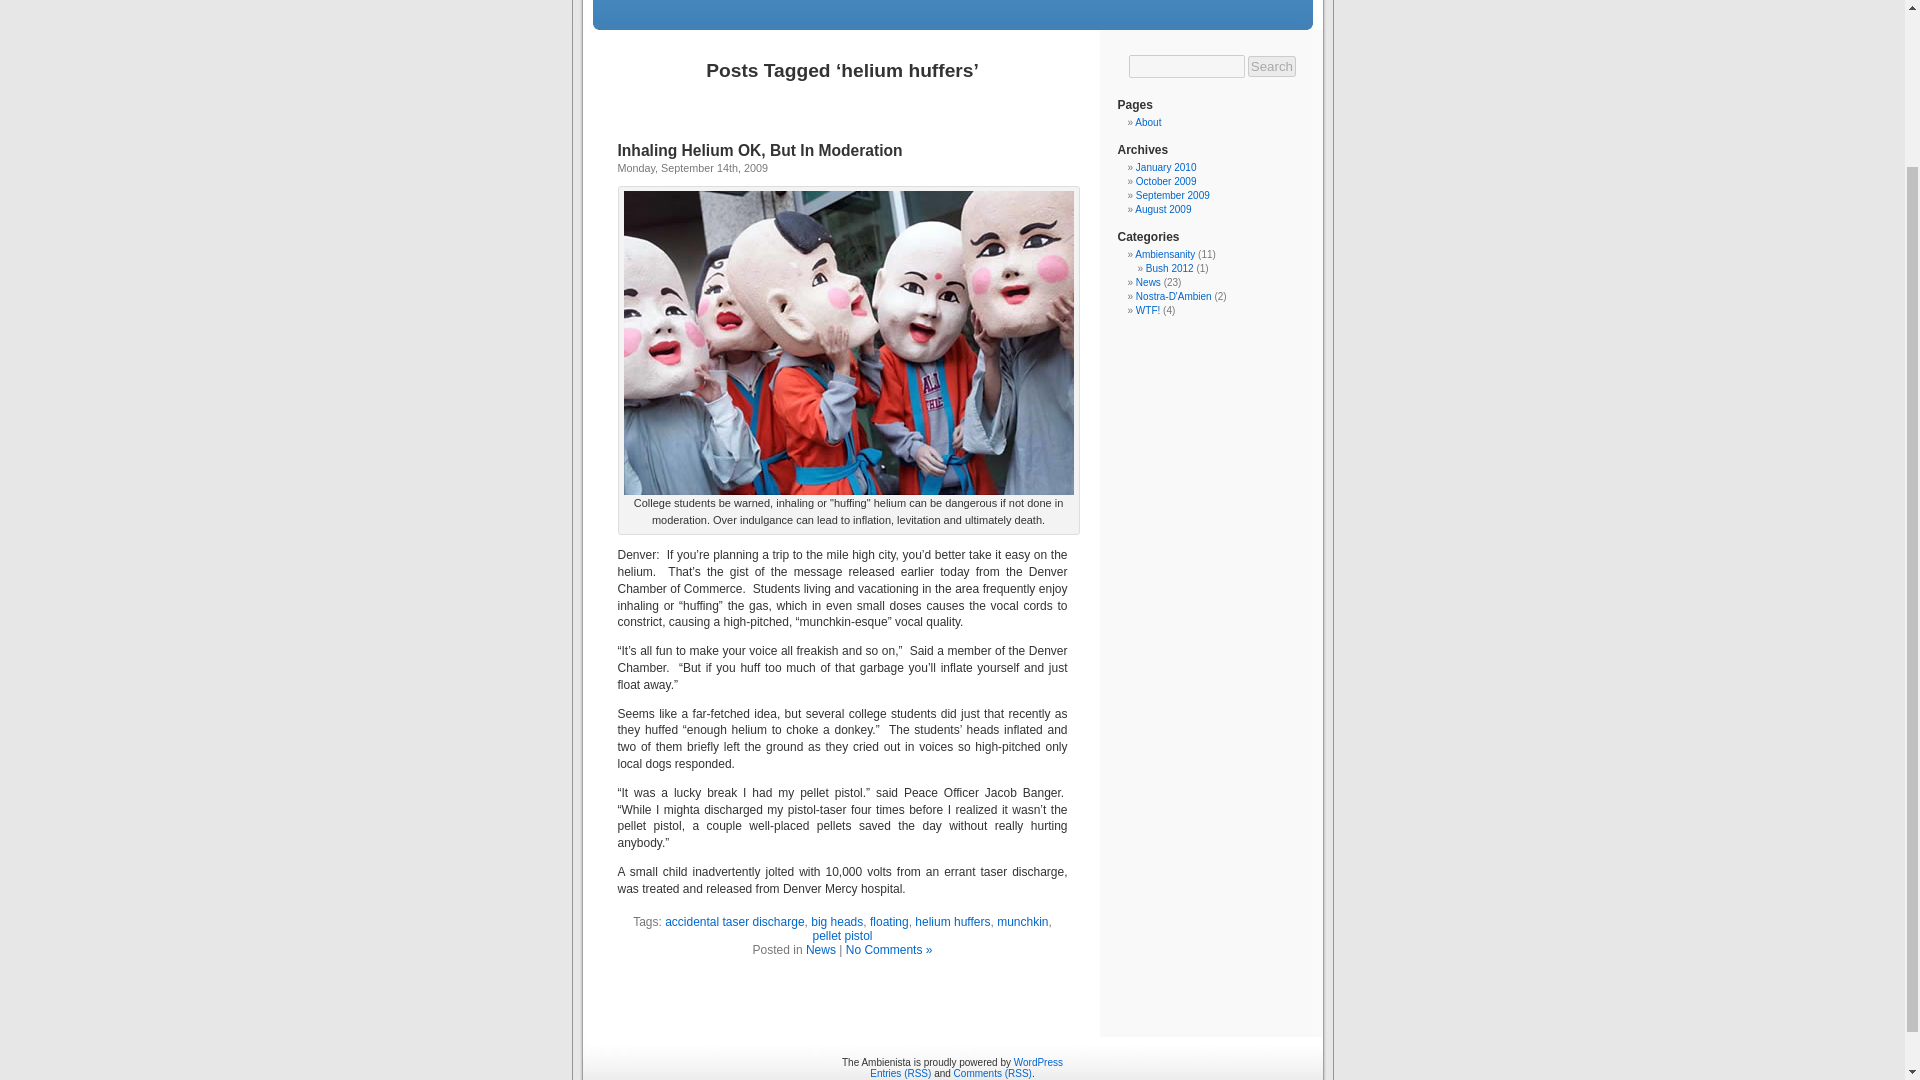 The width and height of the screenshot is (1920, 1080). What do you see at coordinates (1170, 268) in the screenshot?
I see `Bush 2012` at bounding box center [1170, 268].